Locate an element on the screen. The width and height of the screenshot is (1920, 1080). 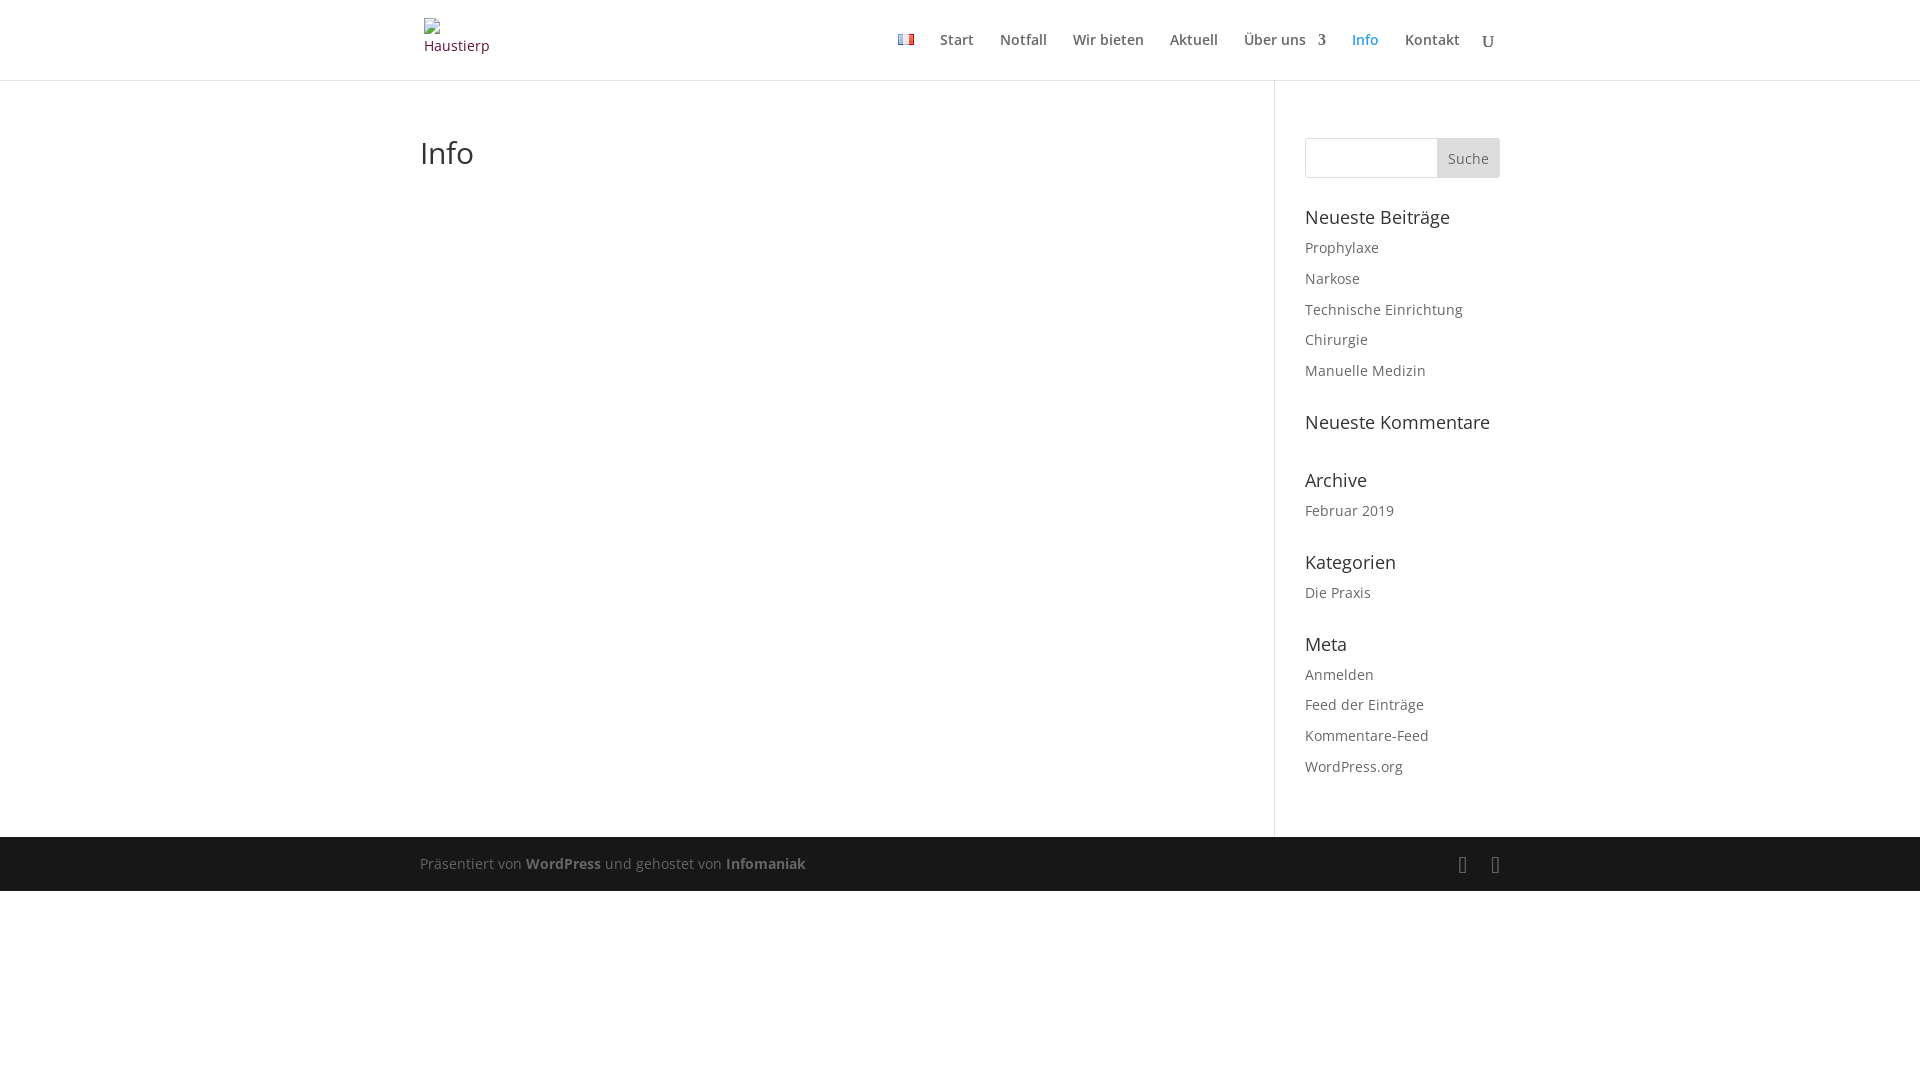
Manuelle Medizin is located at coordinates (1366, 370).